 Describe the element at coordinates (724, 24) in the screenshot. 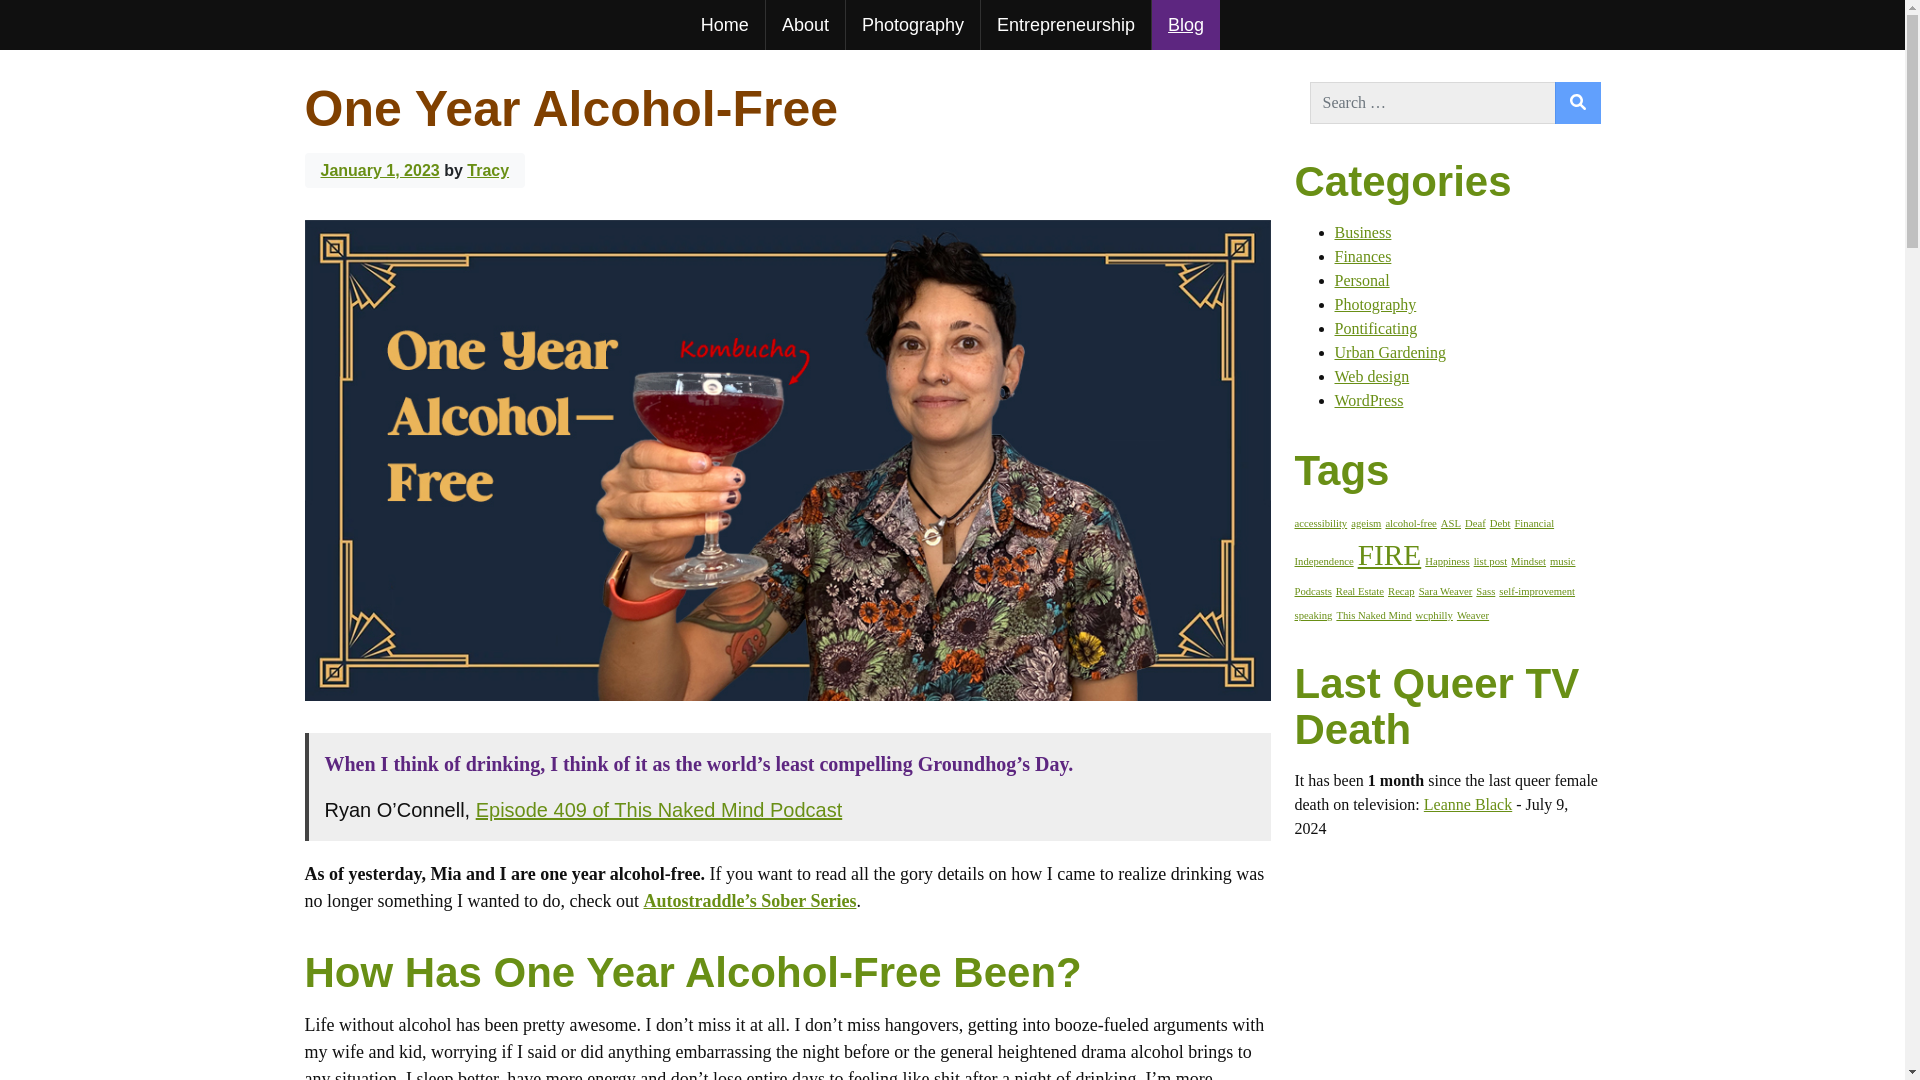

I see `Home` at that location.